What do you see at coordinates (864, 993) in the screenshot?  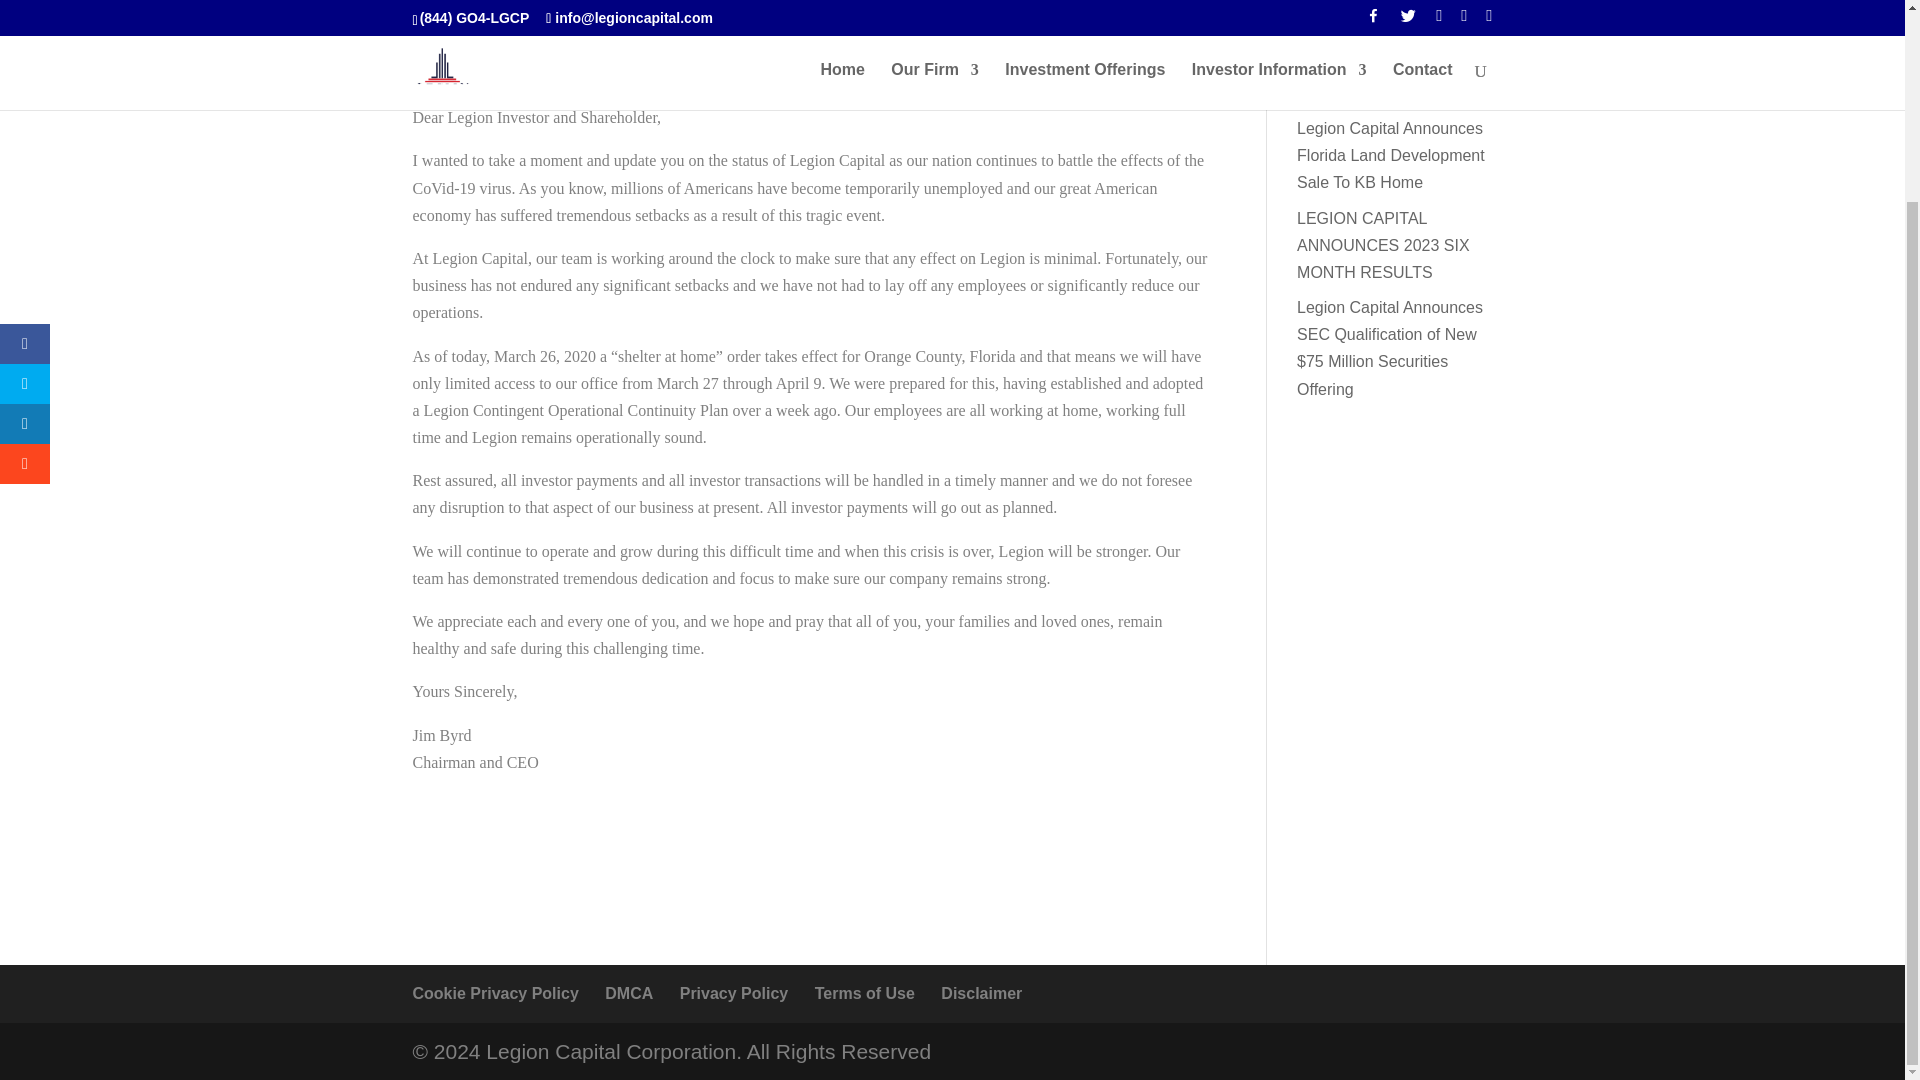 I see `Terms of Use` at bounding box center [864, 993].